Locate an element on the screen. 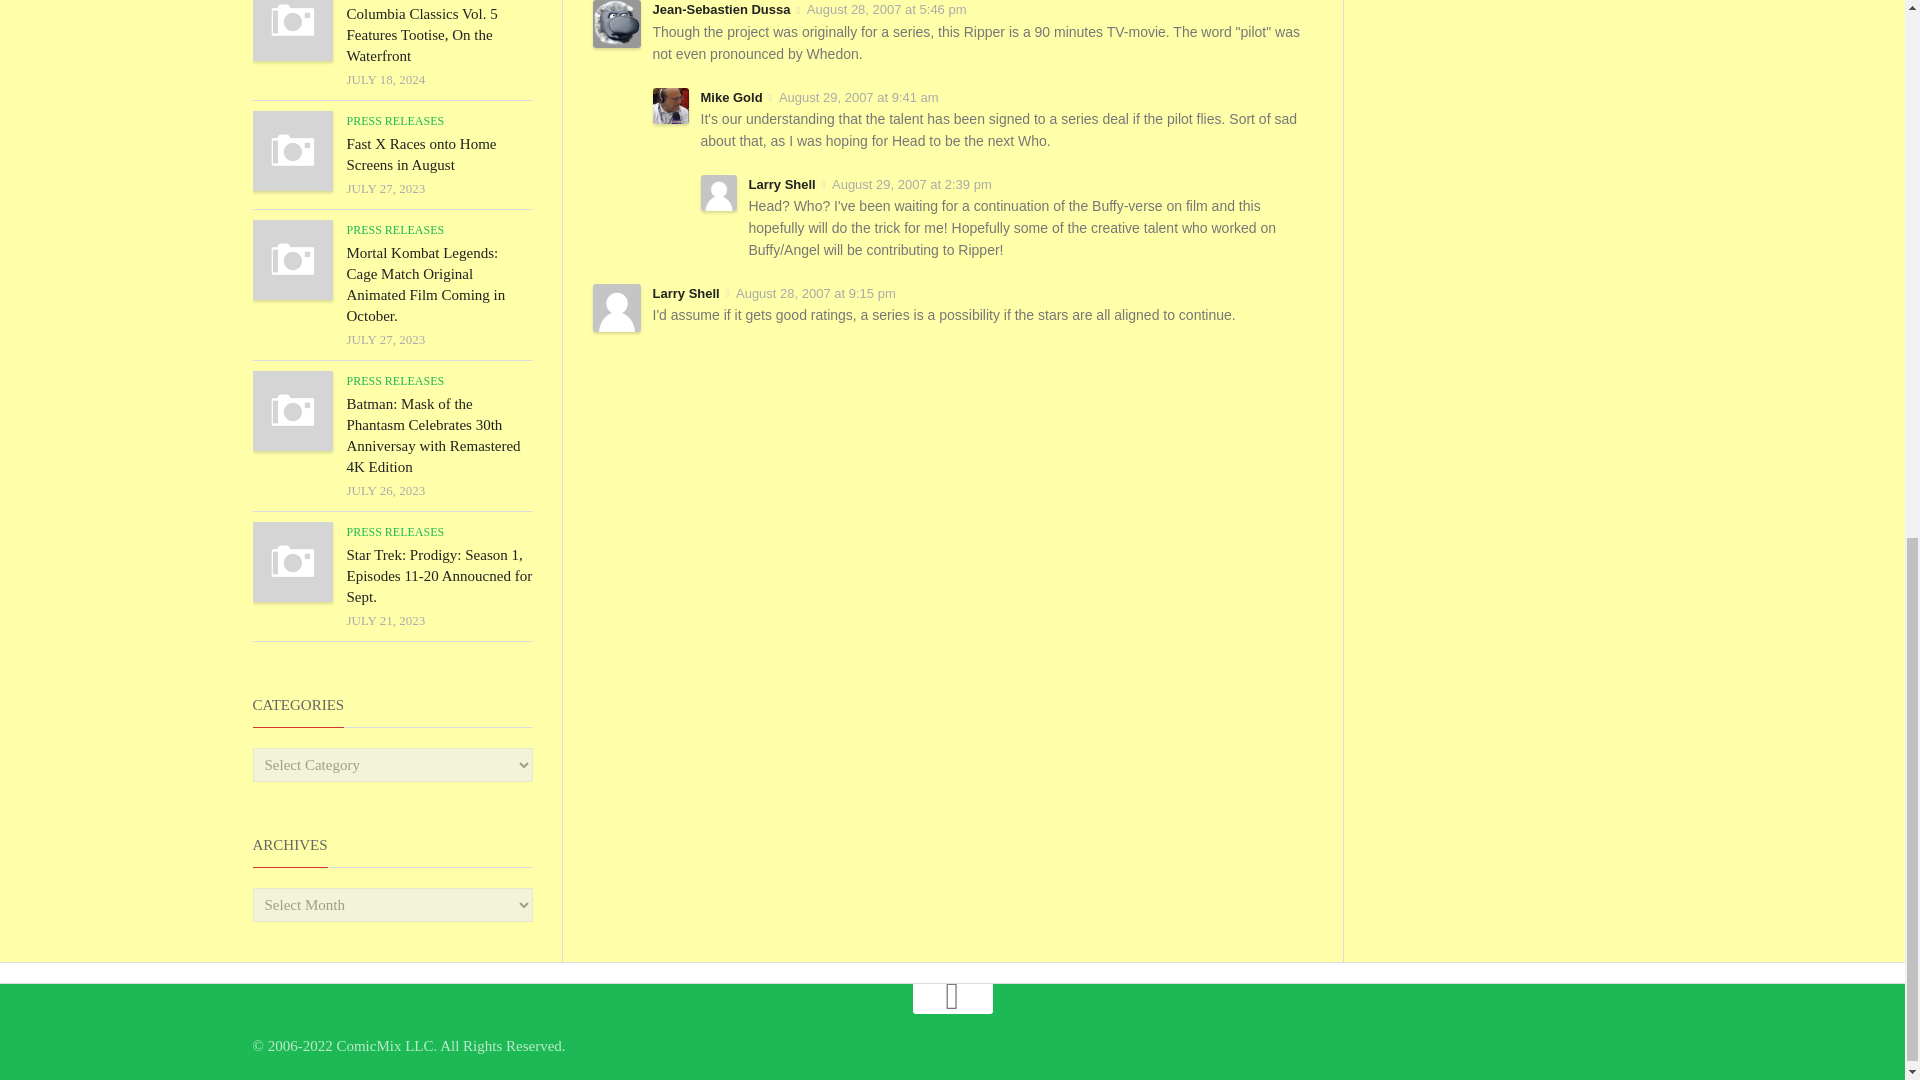 This screenshot has width=1920, height=1080. August 28, 2007 at 9:15 pm is located at coordinates (816, 294).